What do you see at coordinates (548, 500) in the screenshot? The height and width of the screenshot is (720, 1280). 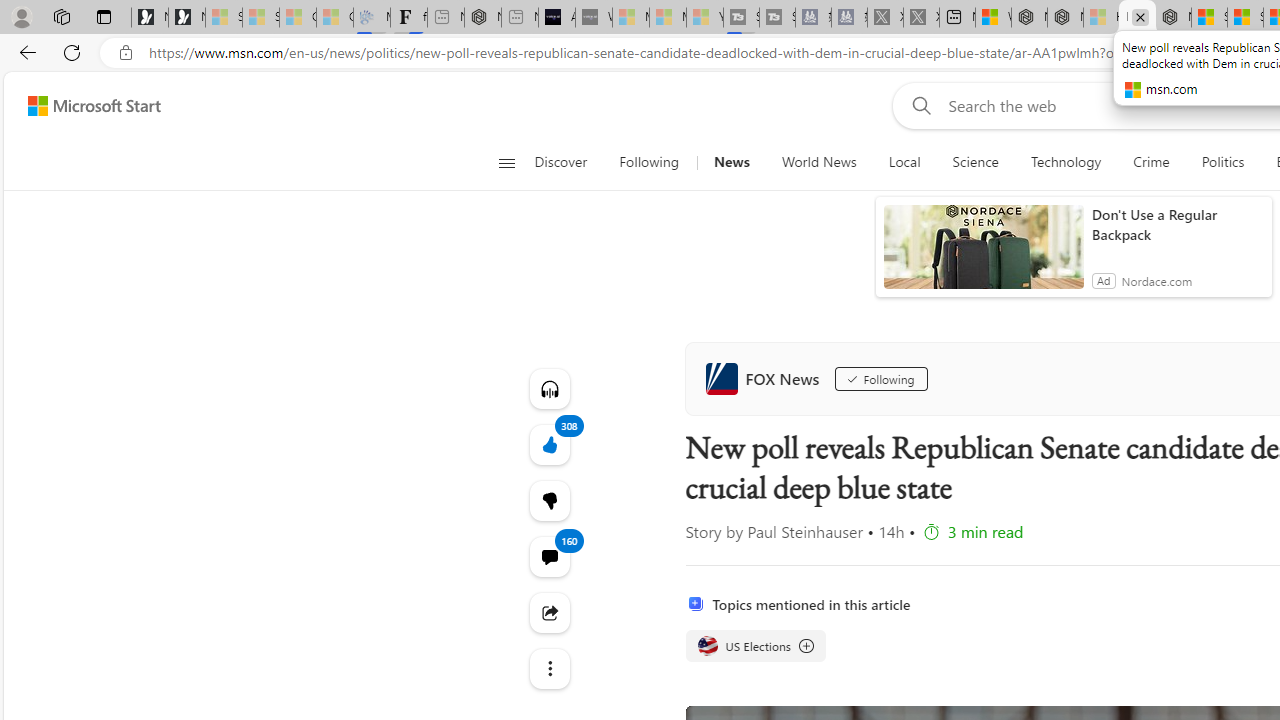 I see `More like this308Fewer like thisView comments` at bounding box center [548, 500].